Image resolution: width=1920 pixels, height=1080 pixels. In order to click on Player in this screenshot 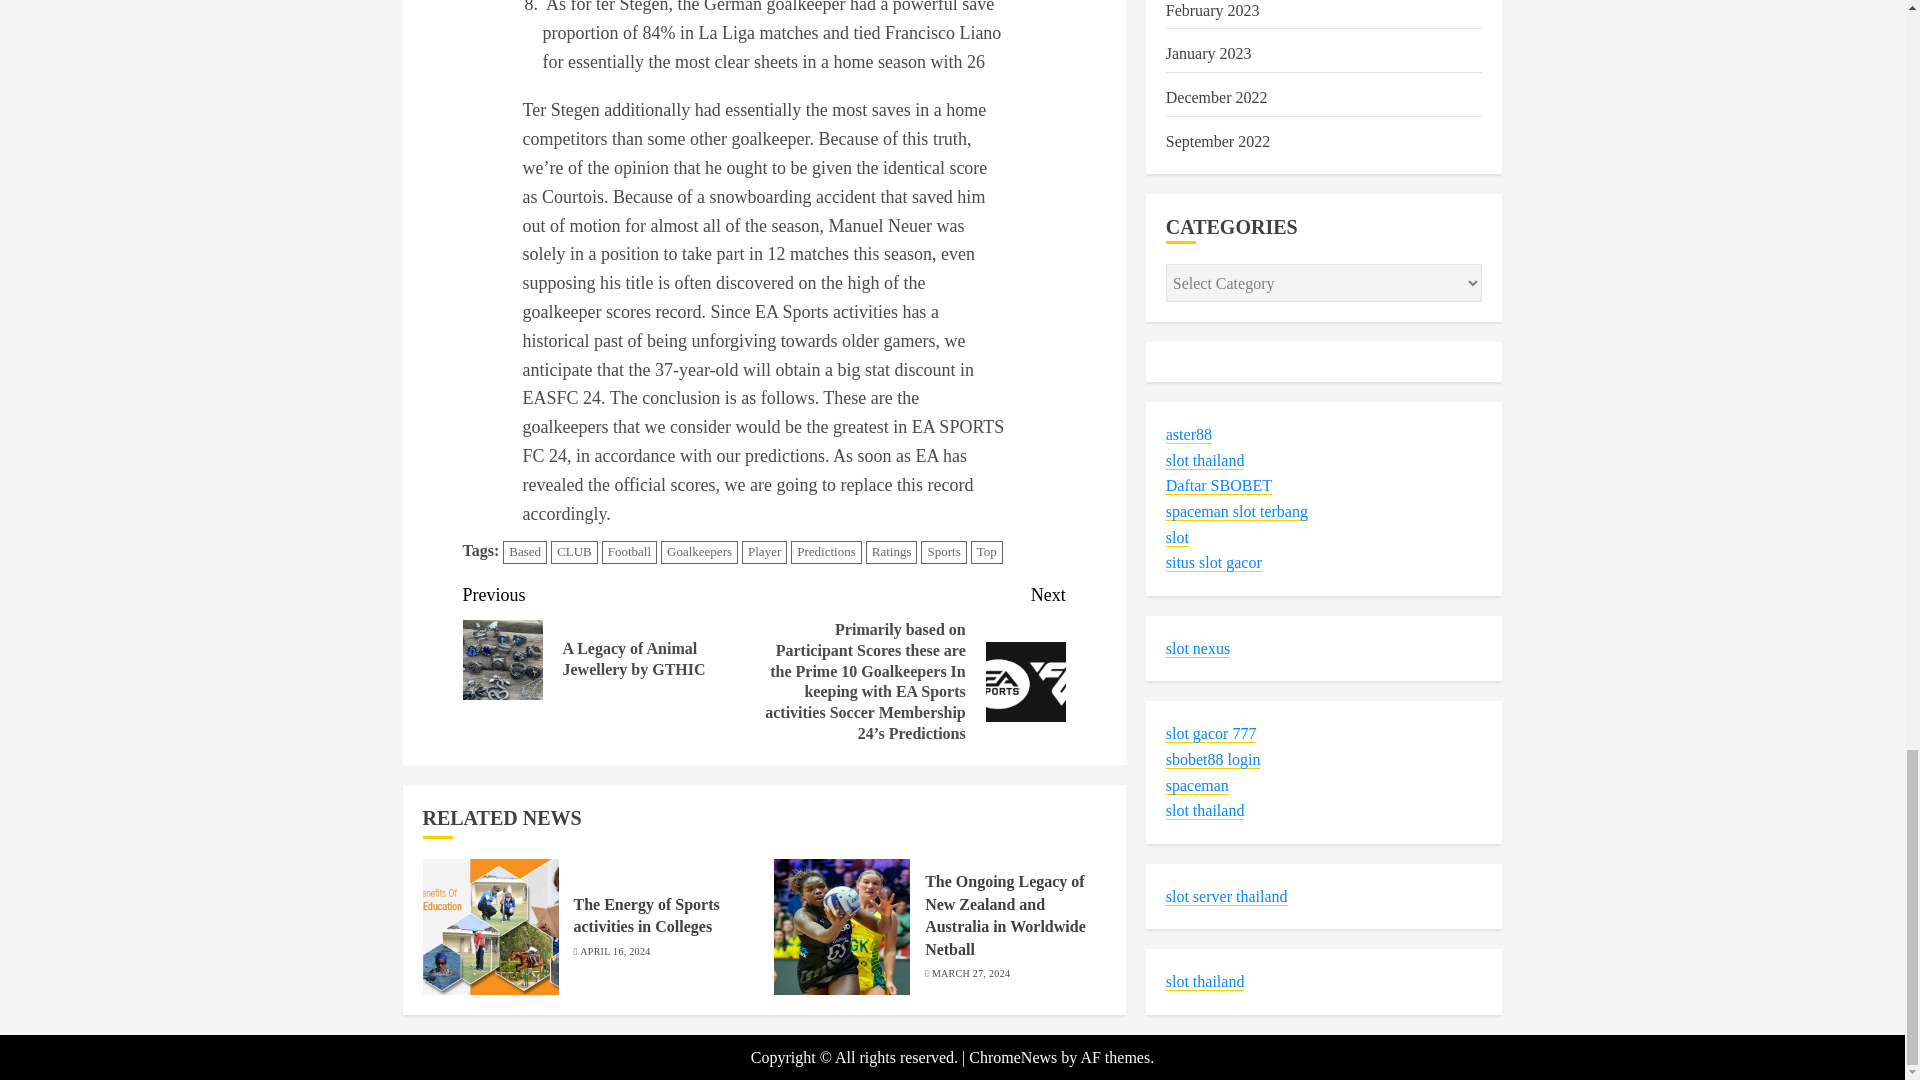, I will do `click(764, 552)`.